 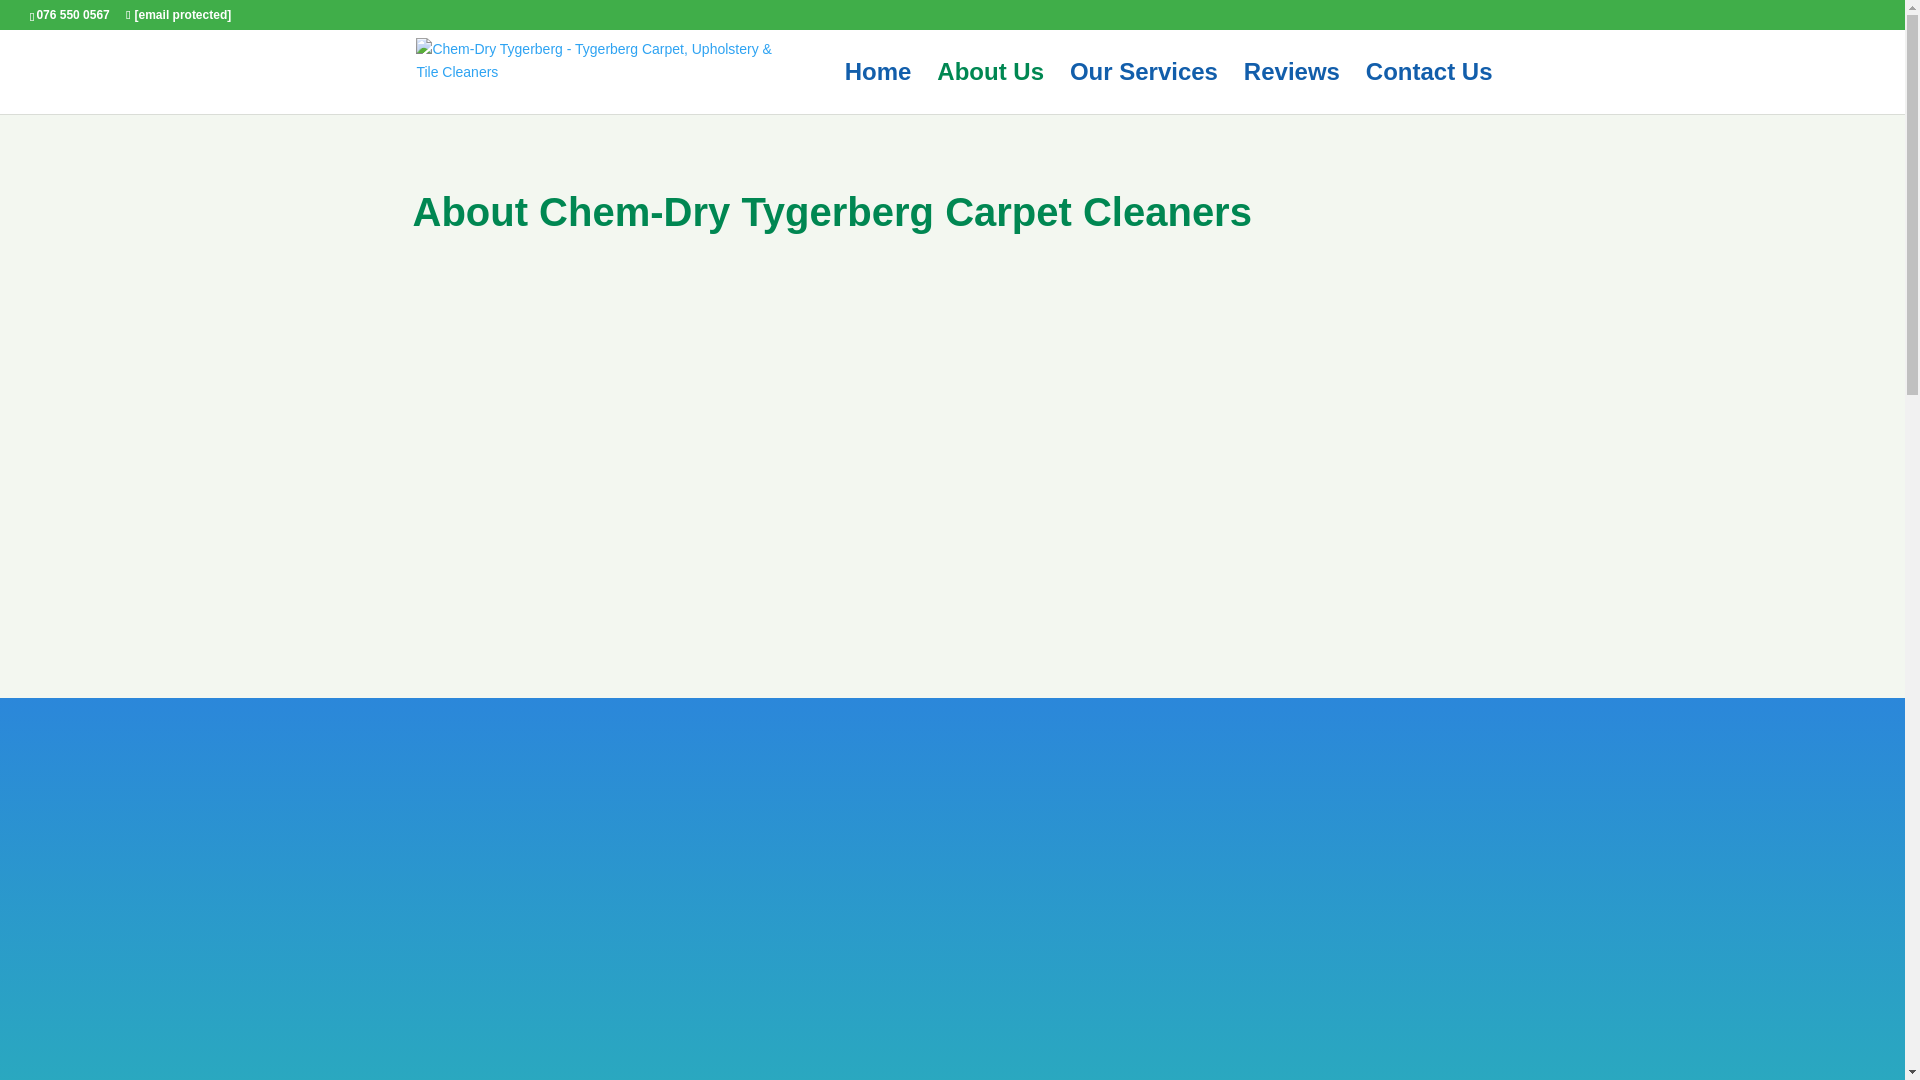 What do you see at coordinates (1292, 89) in the screenshot?
I see `Reviews` at bounding box center [1292, 89].